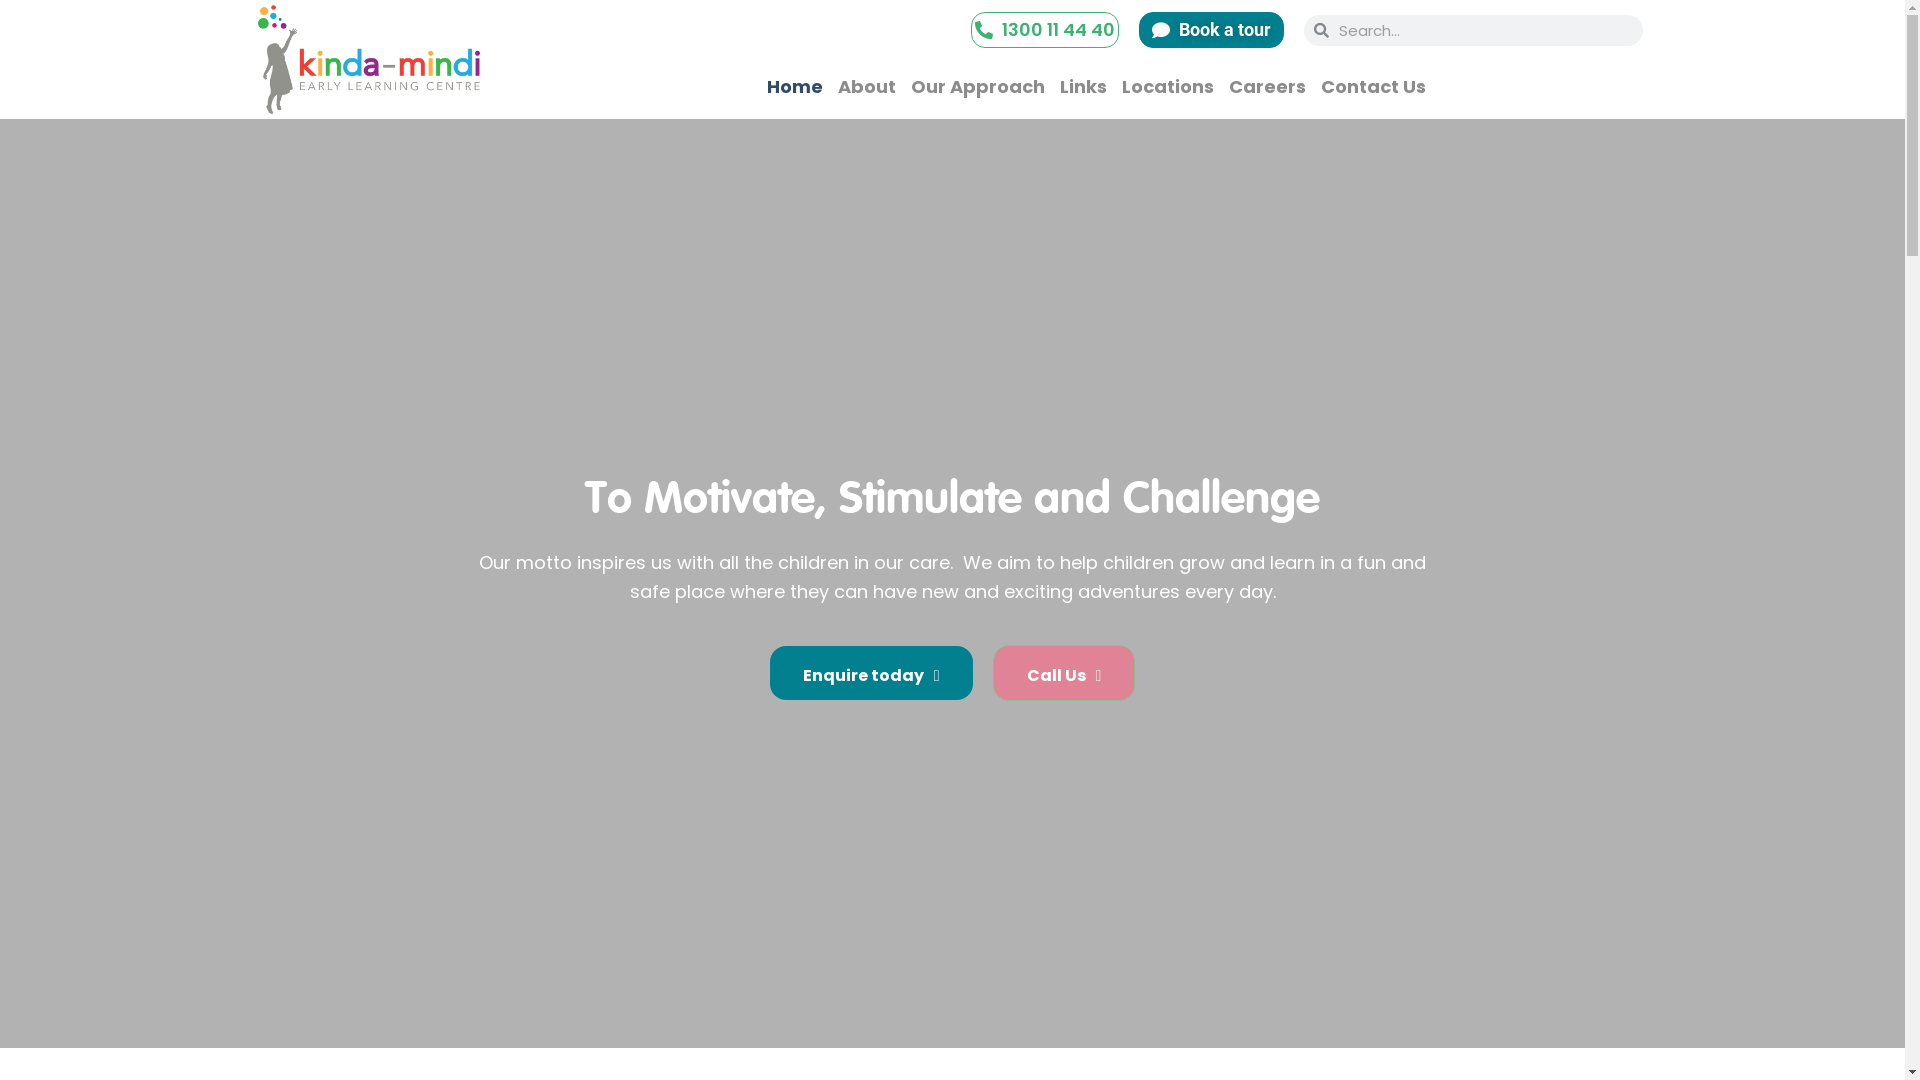  I want to click on Book a tour, so click(1225, 30).